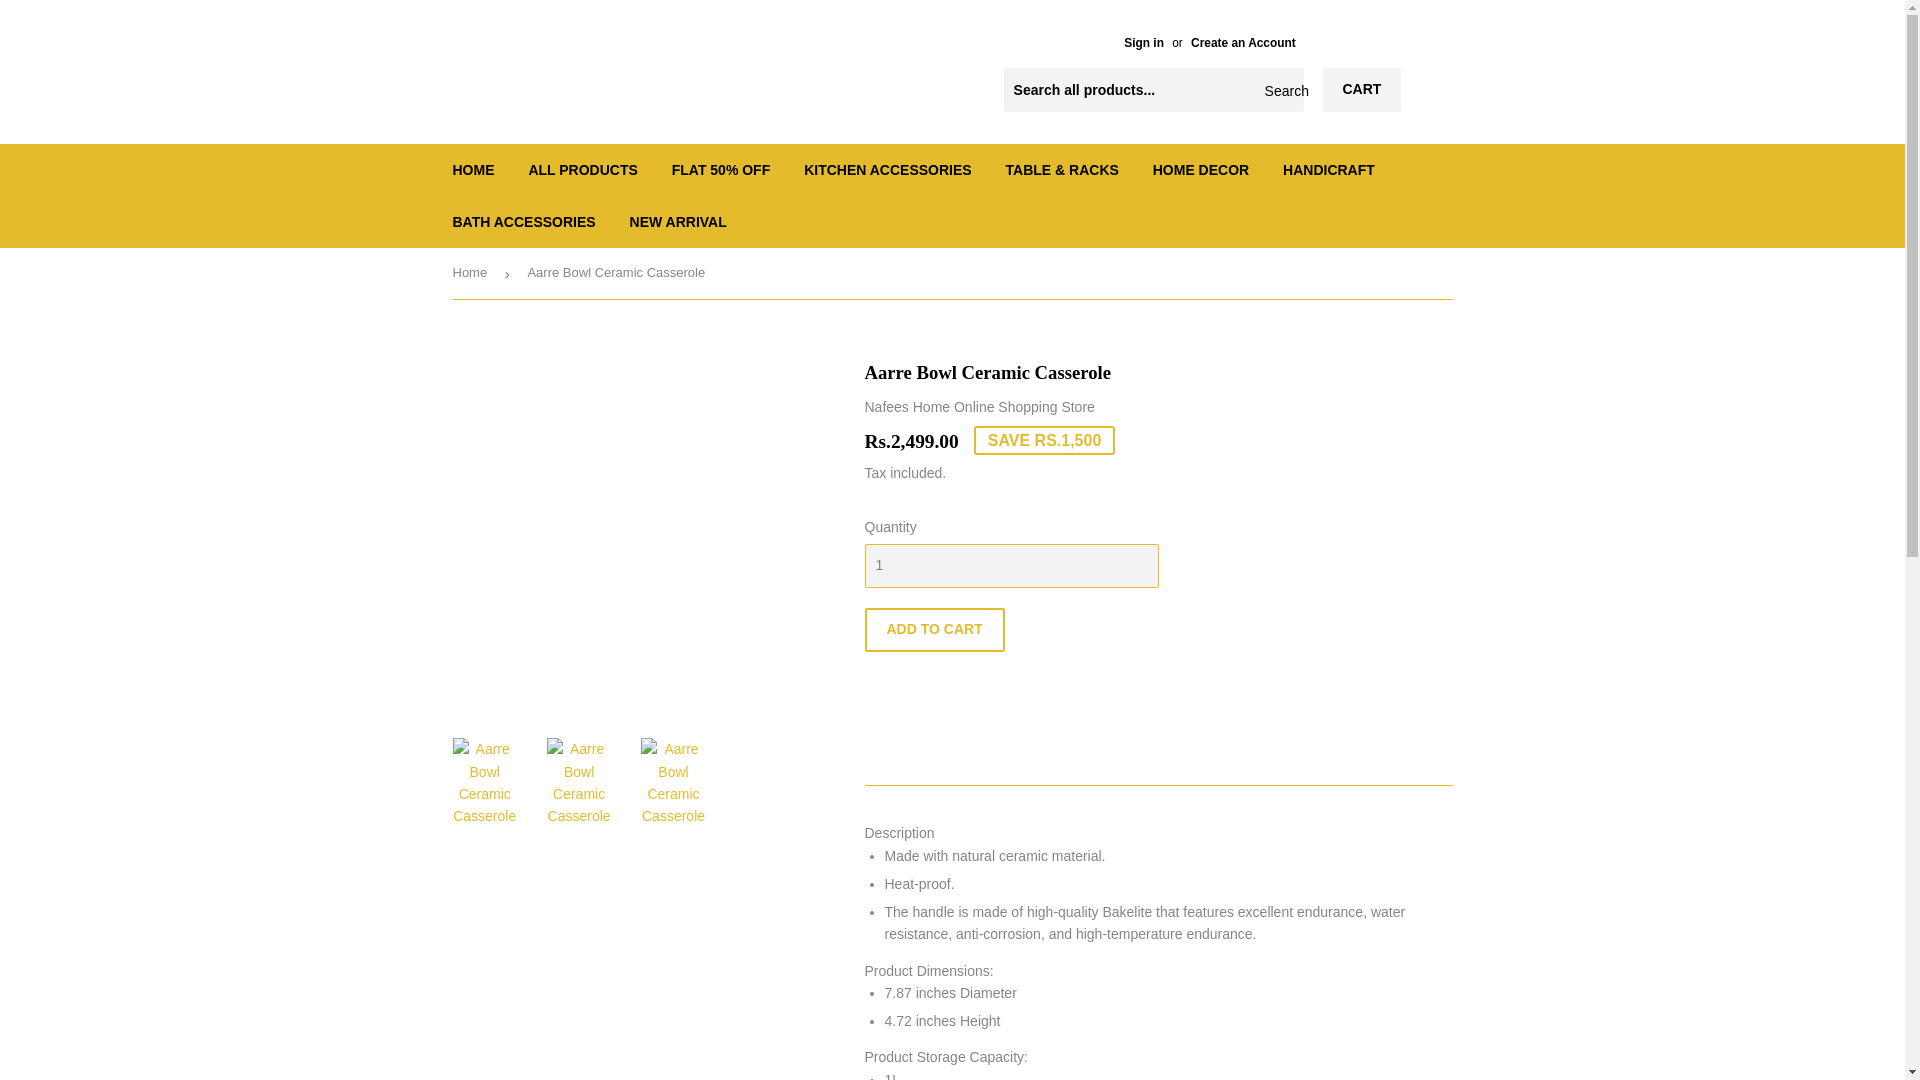  I want to click on Create an Account, so click(1243, 42).